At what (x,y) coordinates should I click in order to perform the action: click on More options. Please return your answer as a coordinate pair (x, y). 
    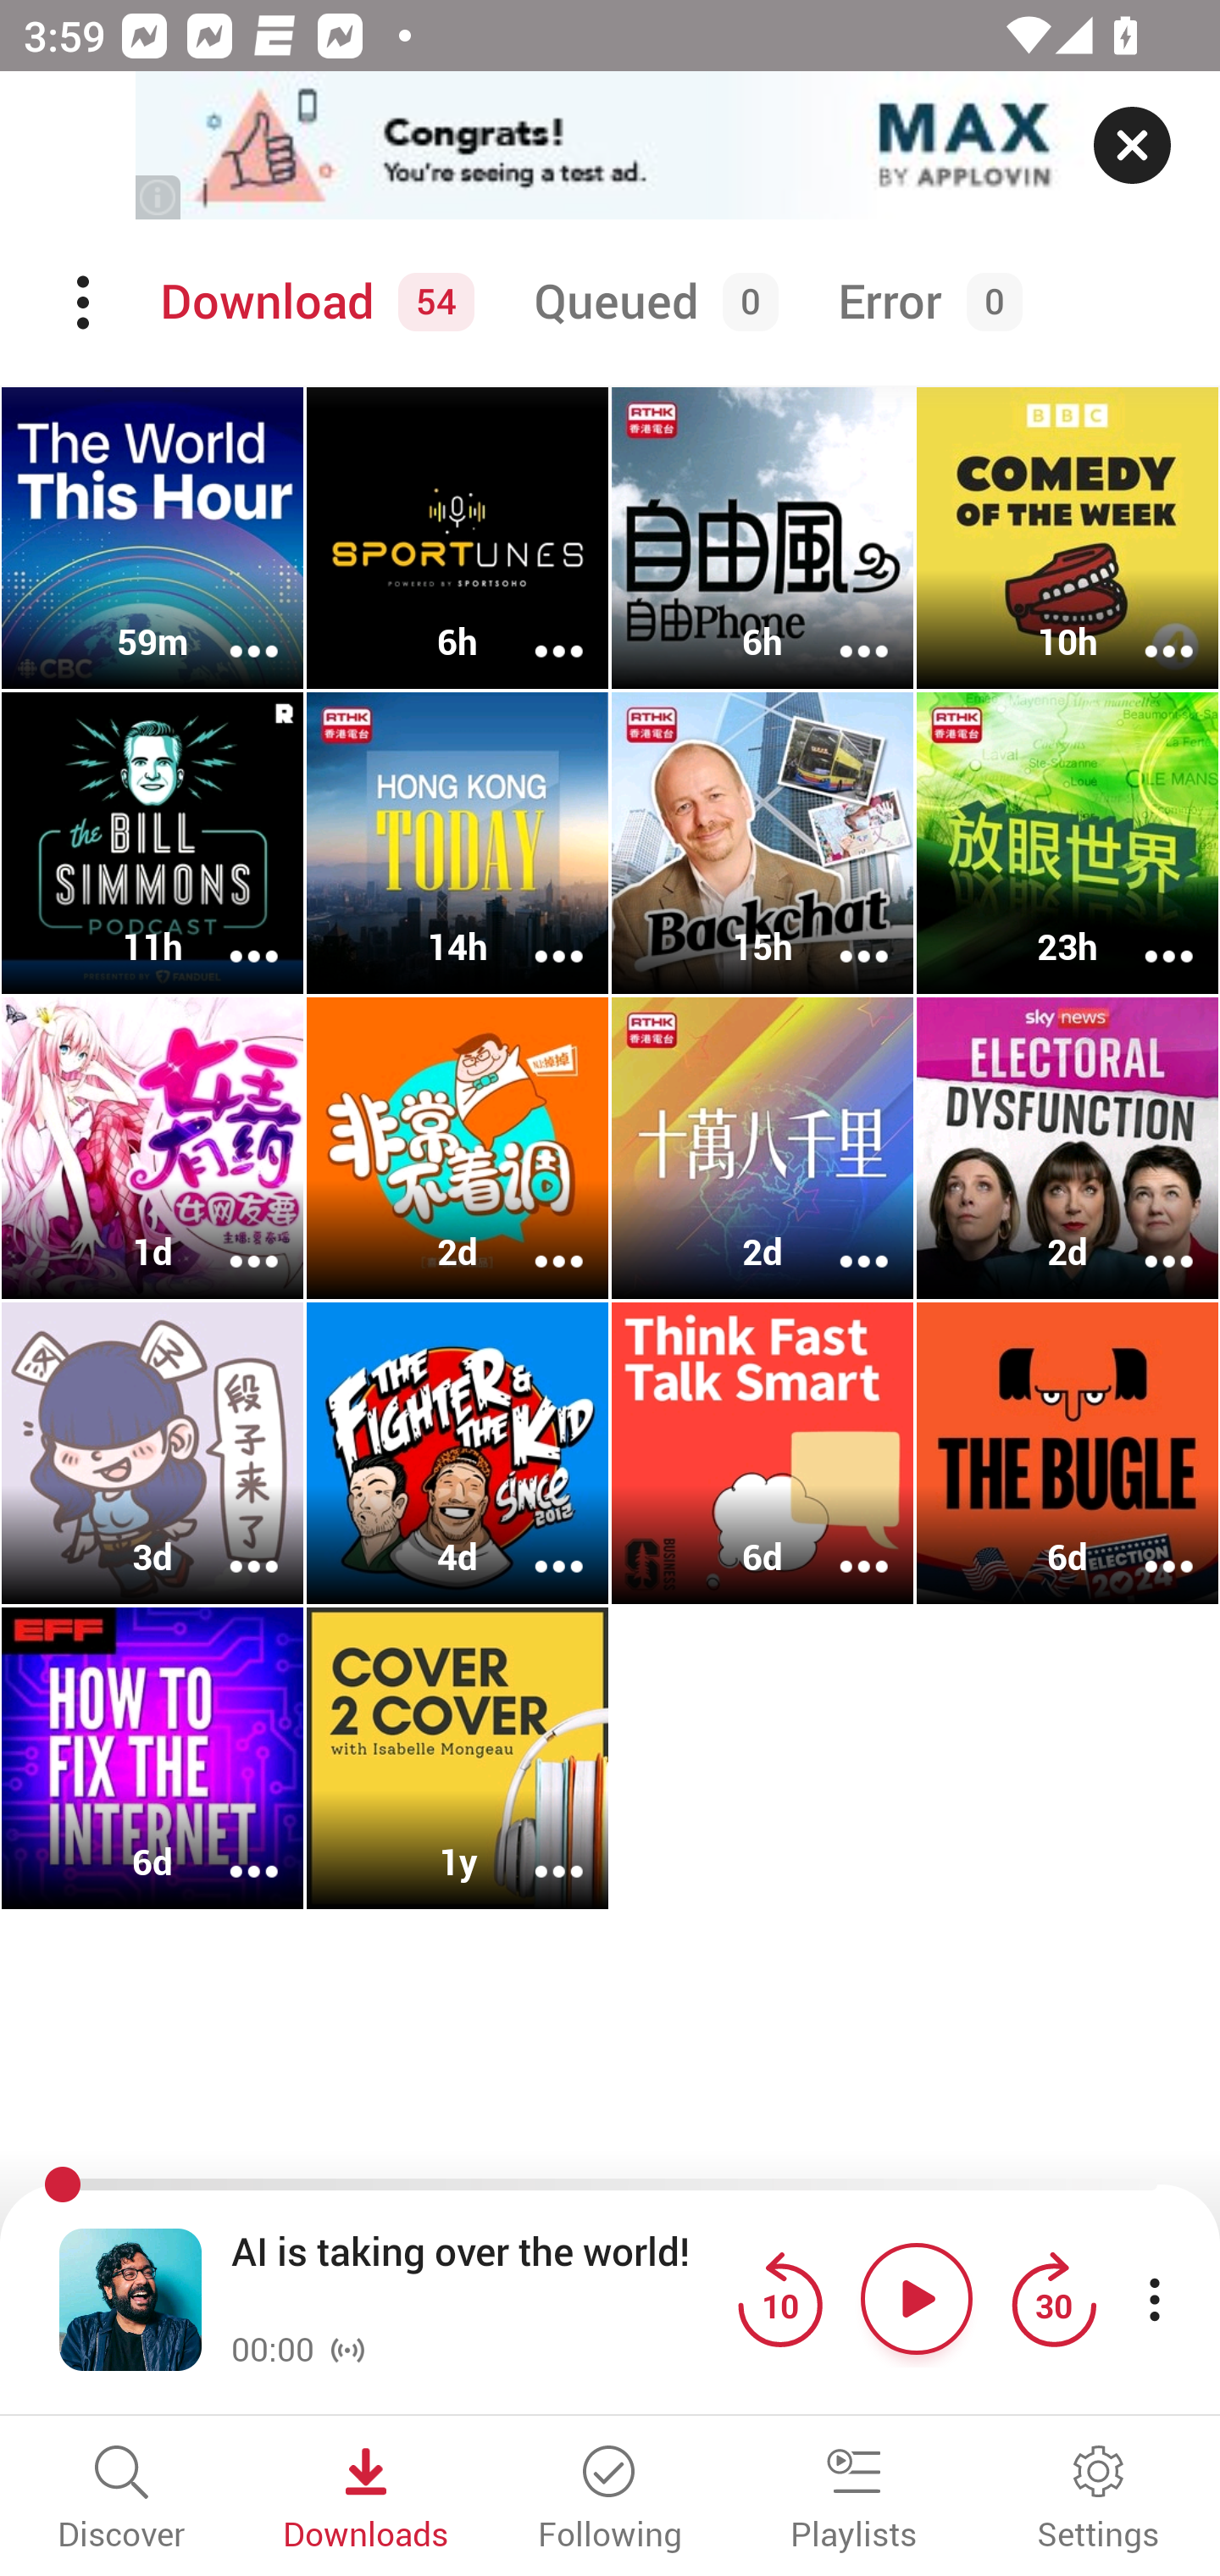
    Looking at the image, I should click on (537, 1849).